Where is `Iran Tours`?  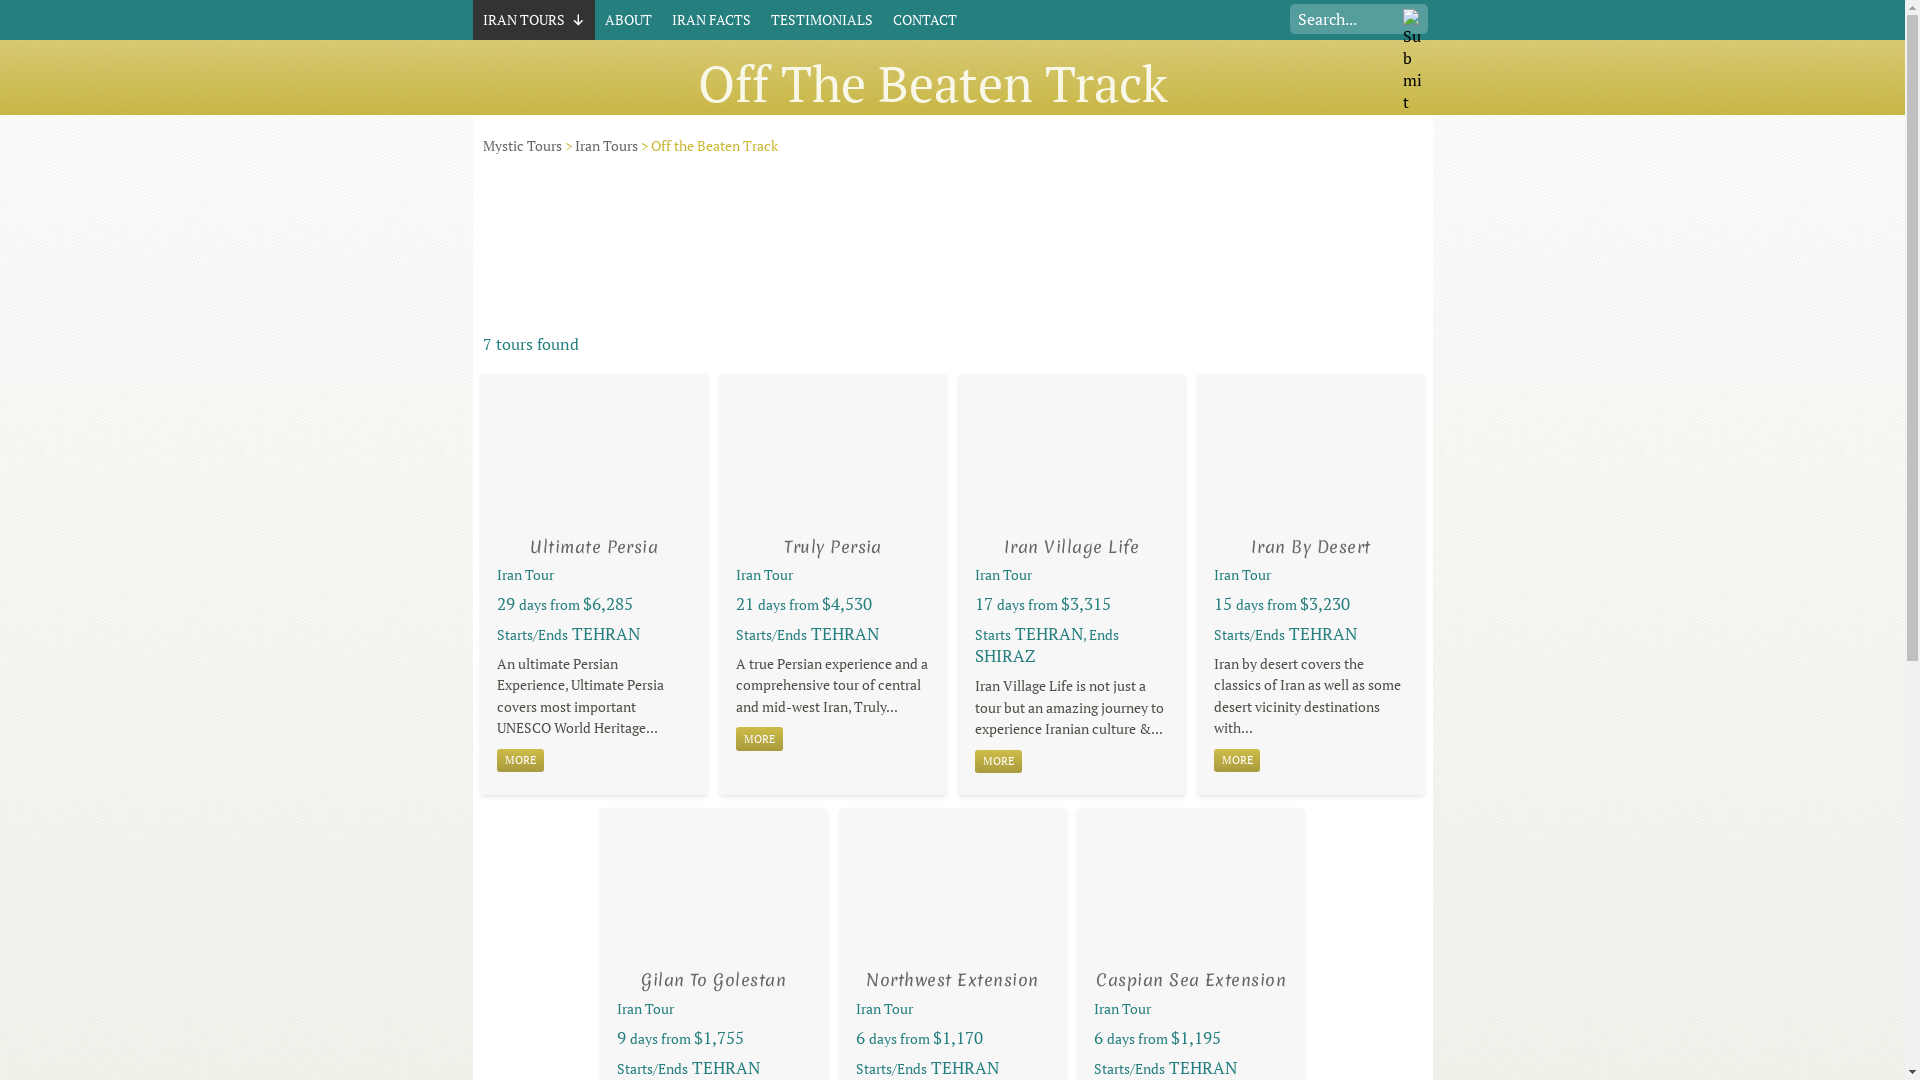
Iran Tours is located at coordinates (606, 146).